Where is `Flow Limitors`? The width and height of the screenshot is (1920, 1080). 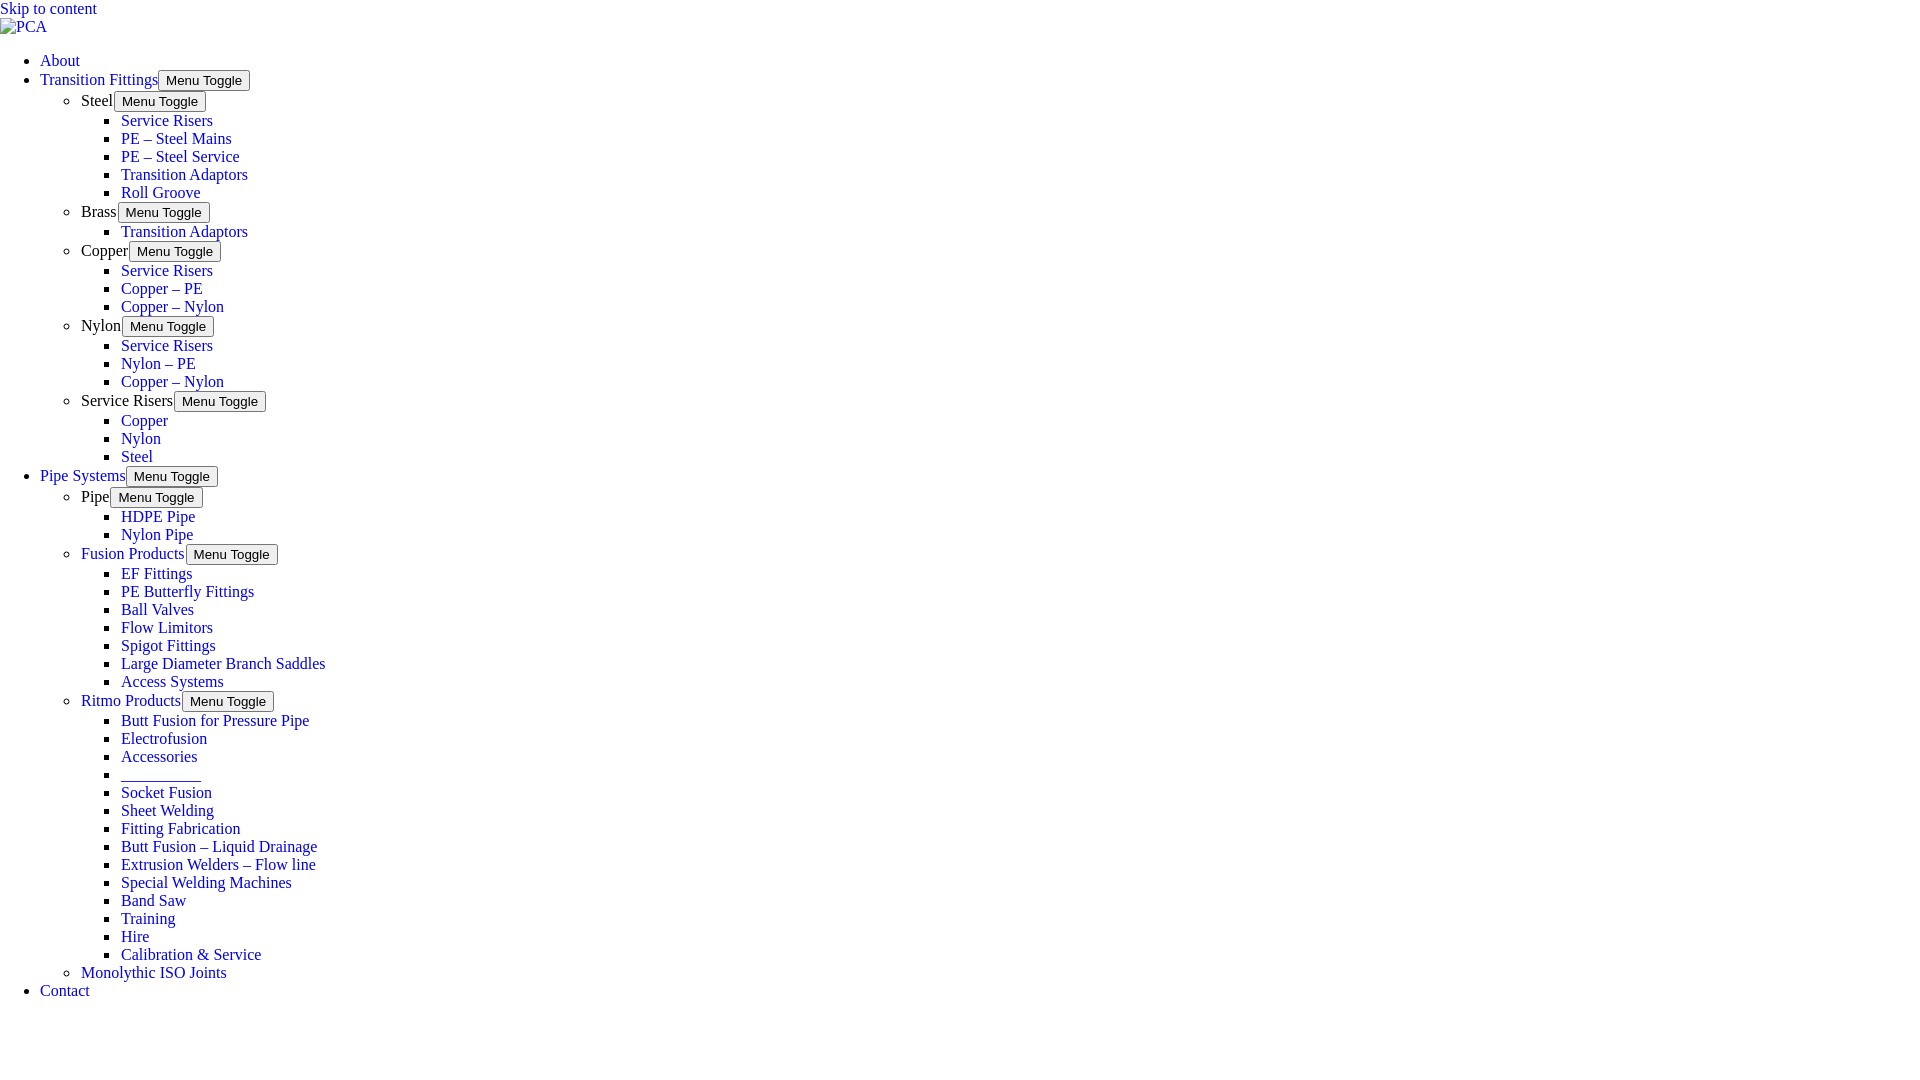
Flow Limitors is located at coordinates (167, 628).